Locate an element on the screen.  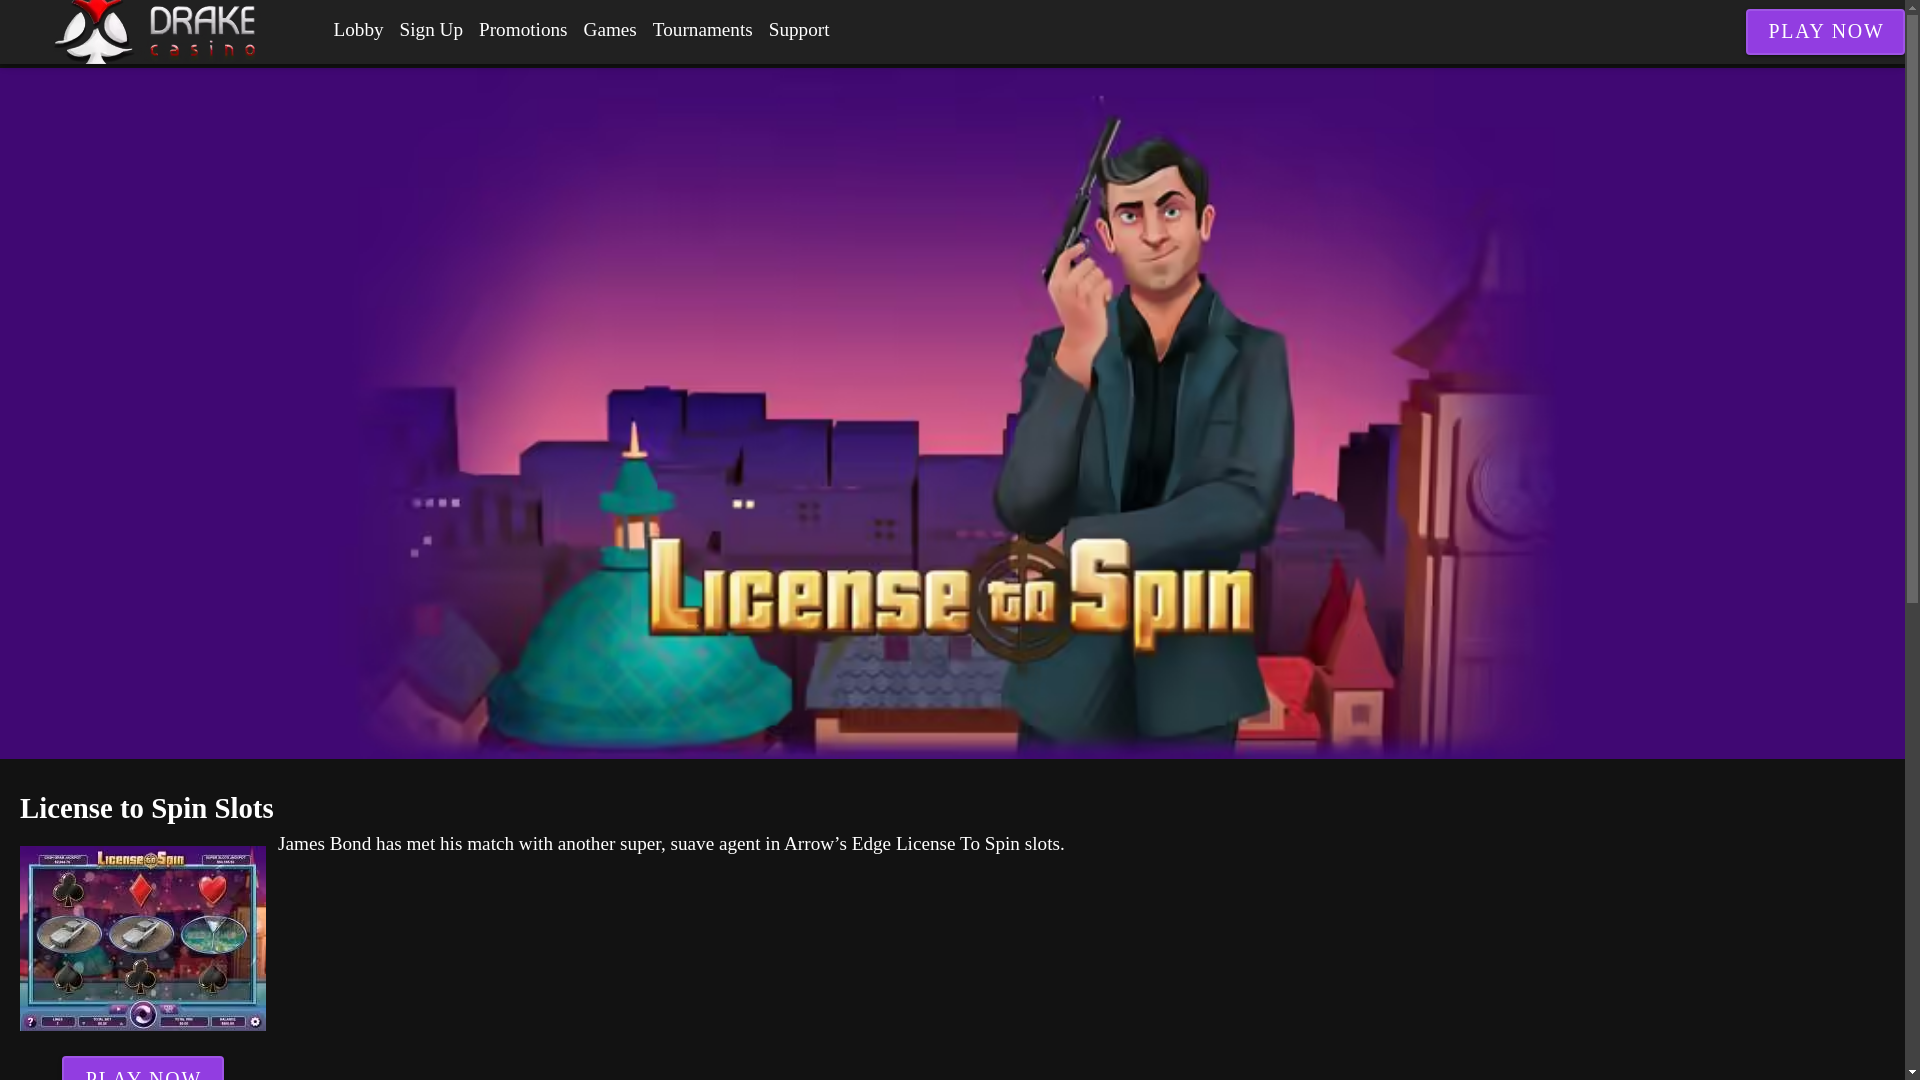
Support is located at coordinates (798, 30).